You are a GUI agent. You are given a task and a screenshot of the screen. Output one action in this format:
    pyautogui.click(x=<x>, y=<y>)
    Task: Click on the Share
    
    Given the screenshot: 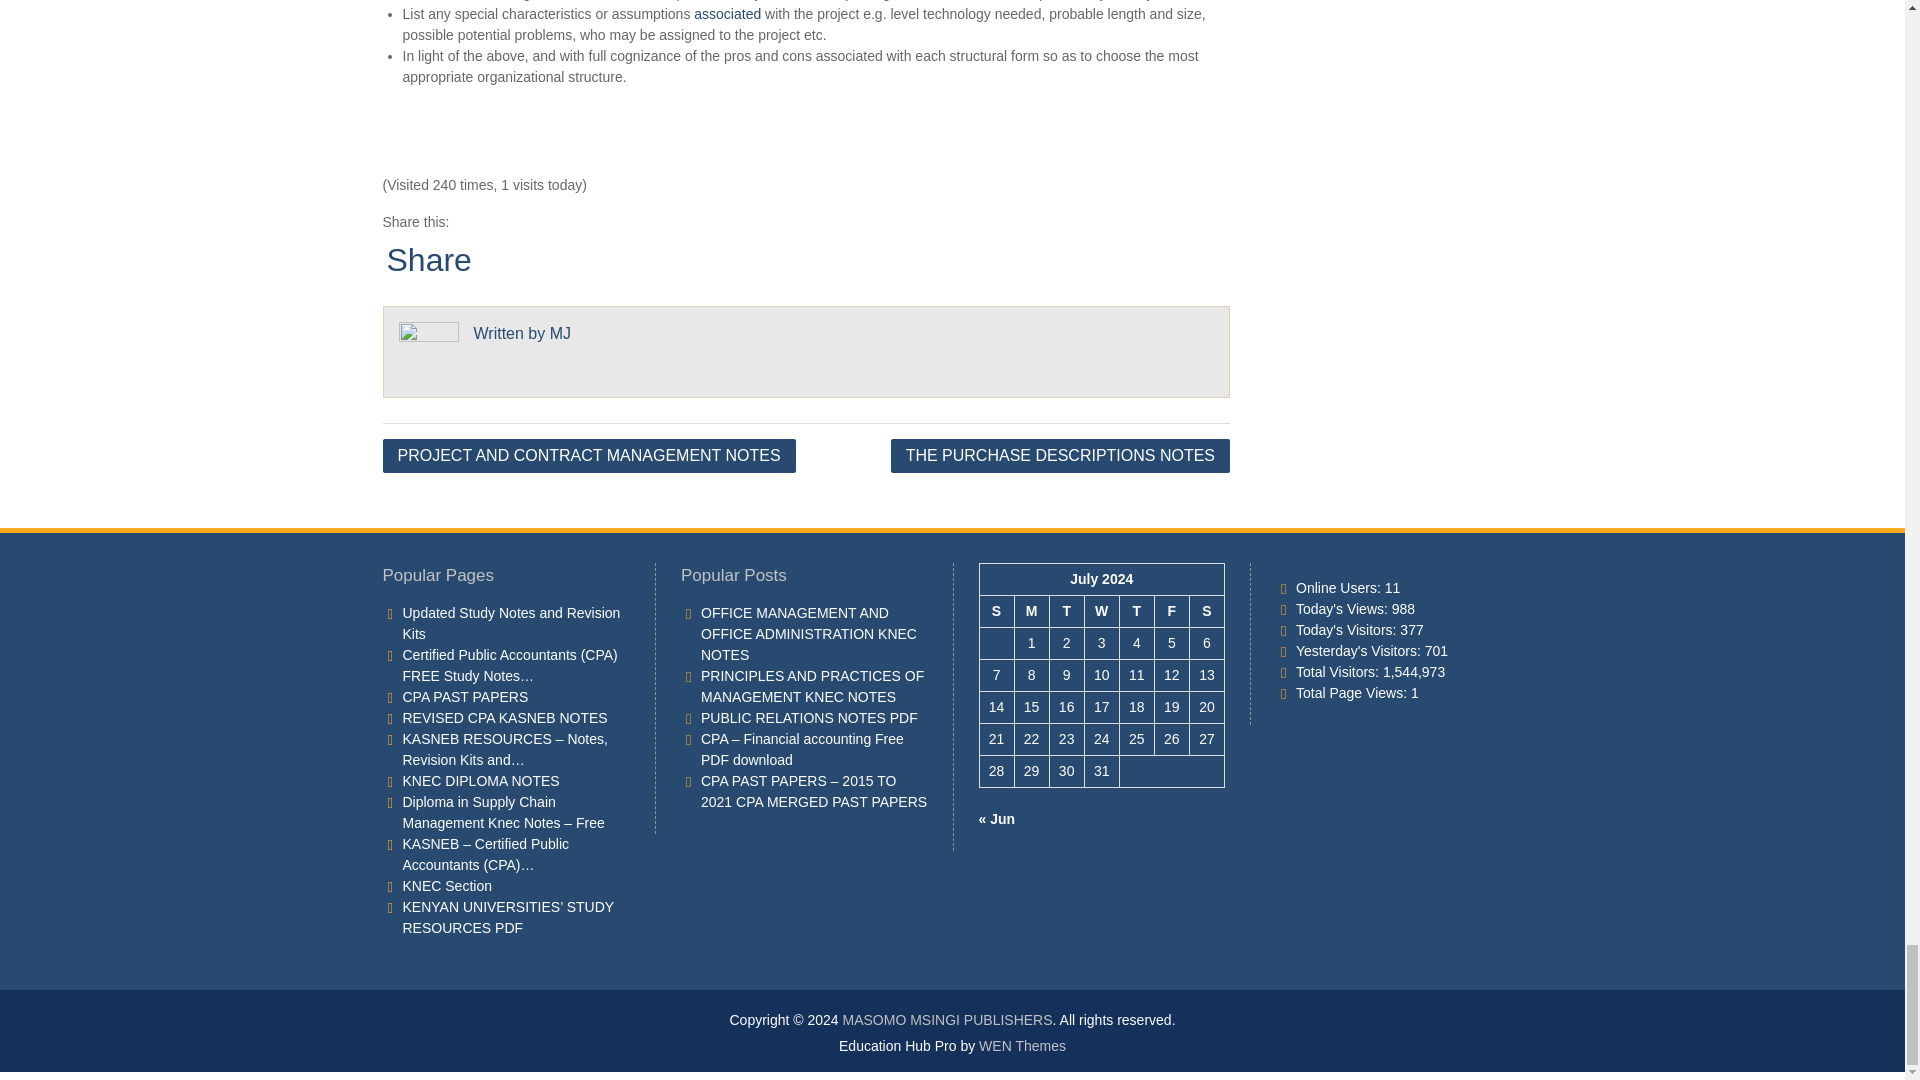 What is the action you would take?
    pyautogui.click(x=428, y=259)
    